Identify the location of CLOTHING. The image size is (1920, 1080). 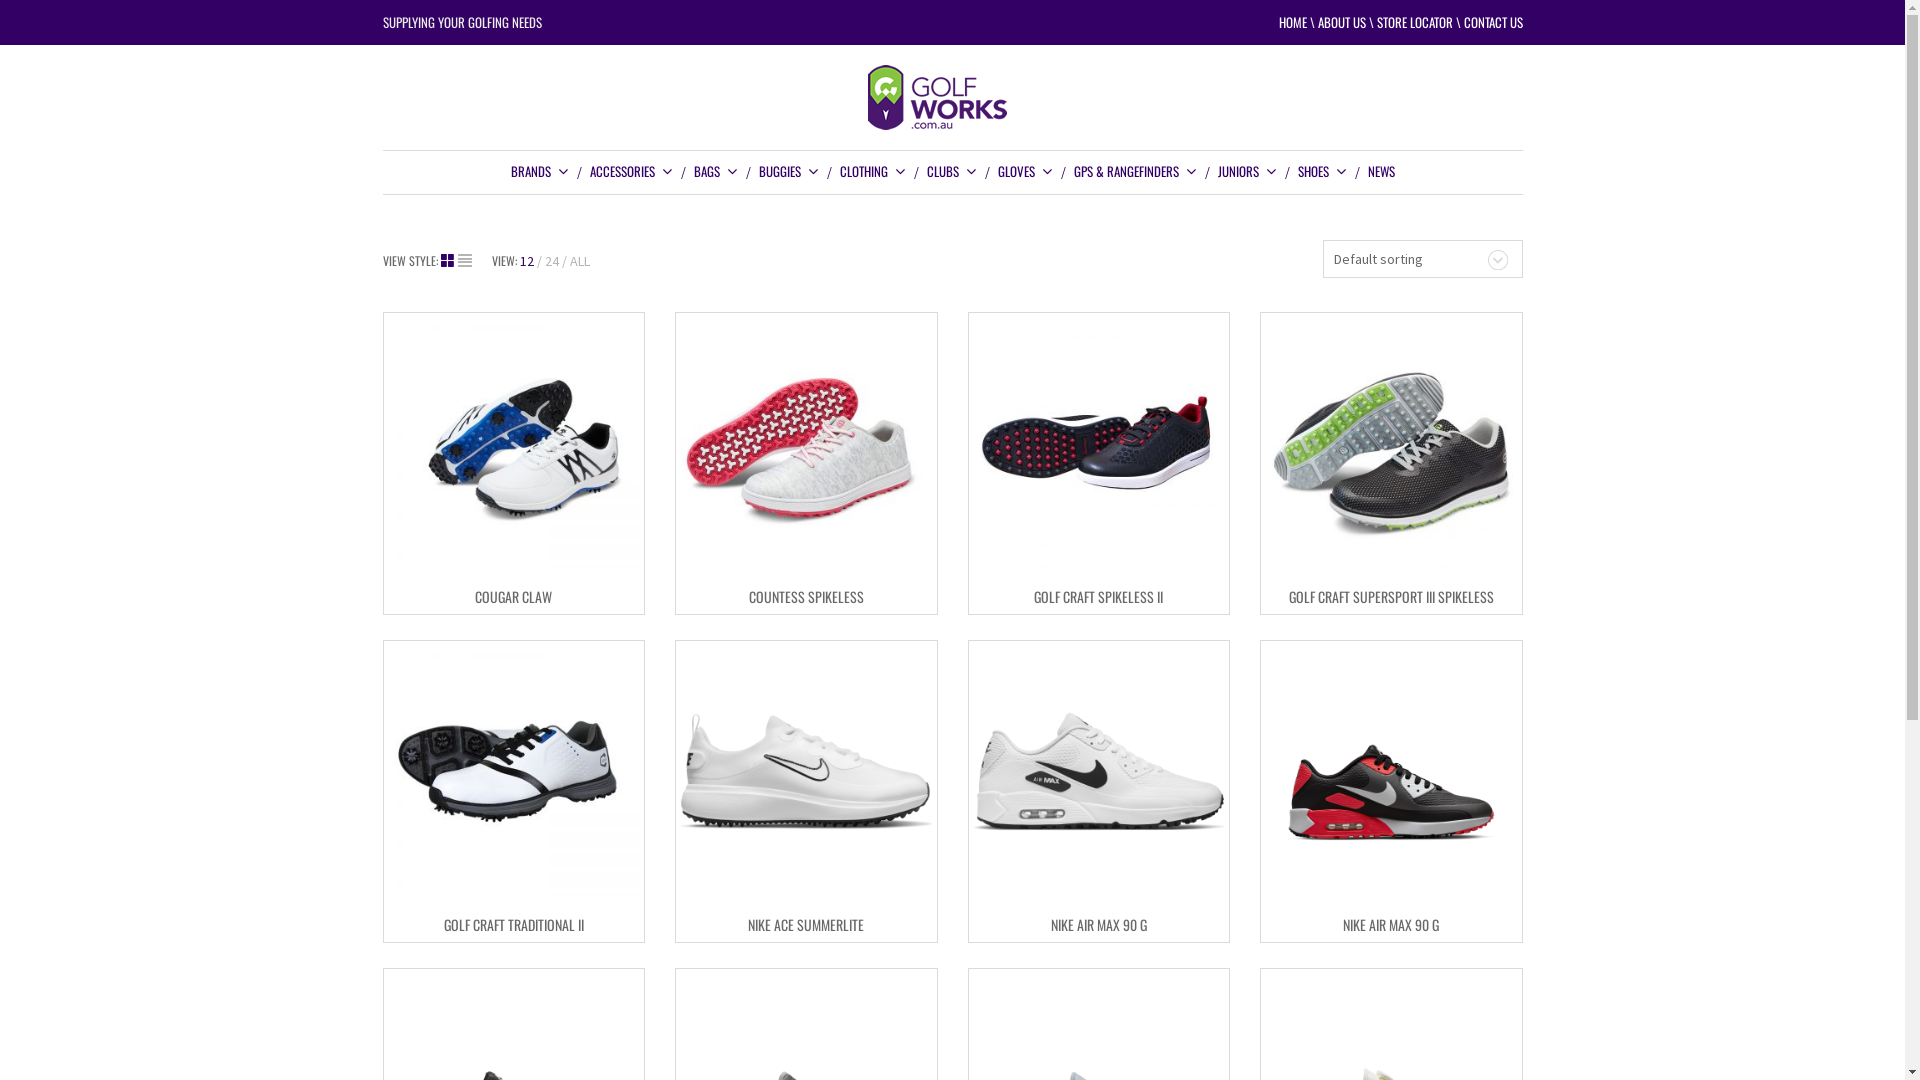
(873, 171).